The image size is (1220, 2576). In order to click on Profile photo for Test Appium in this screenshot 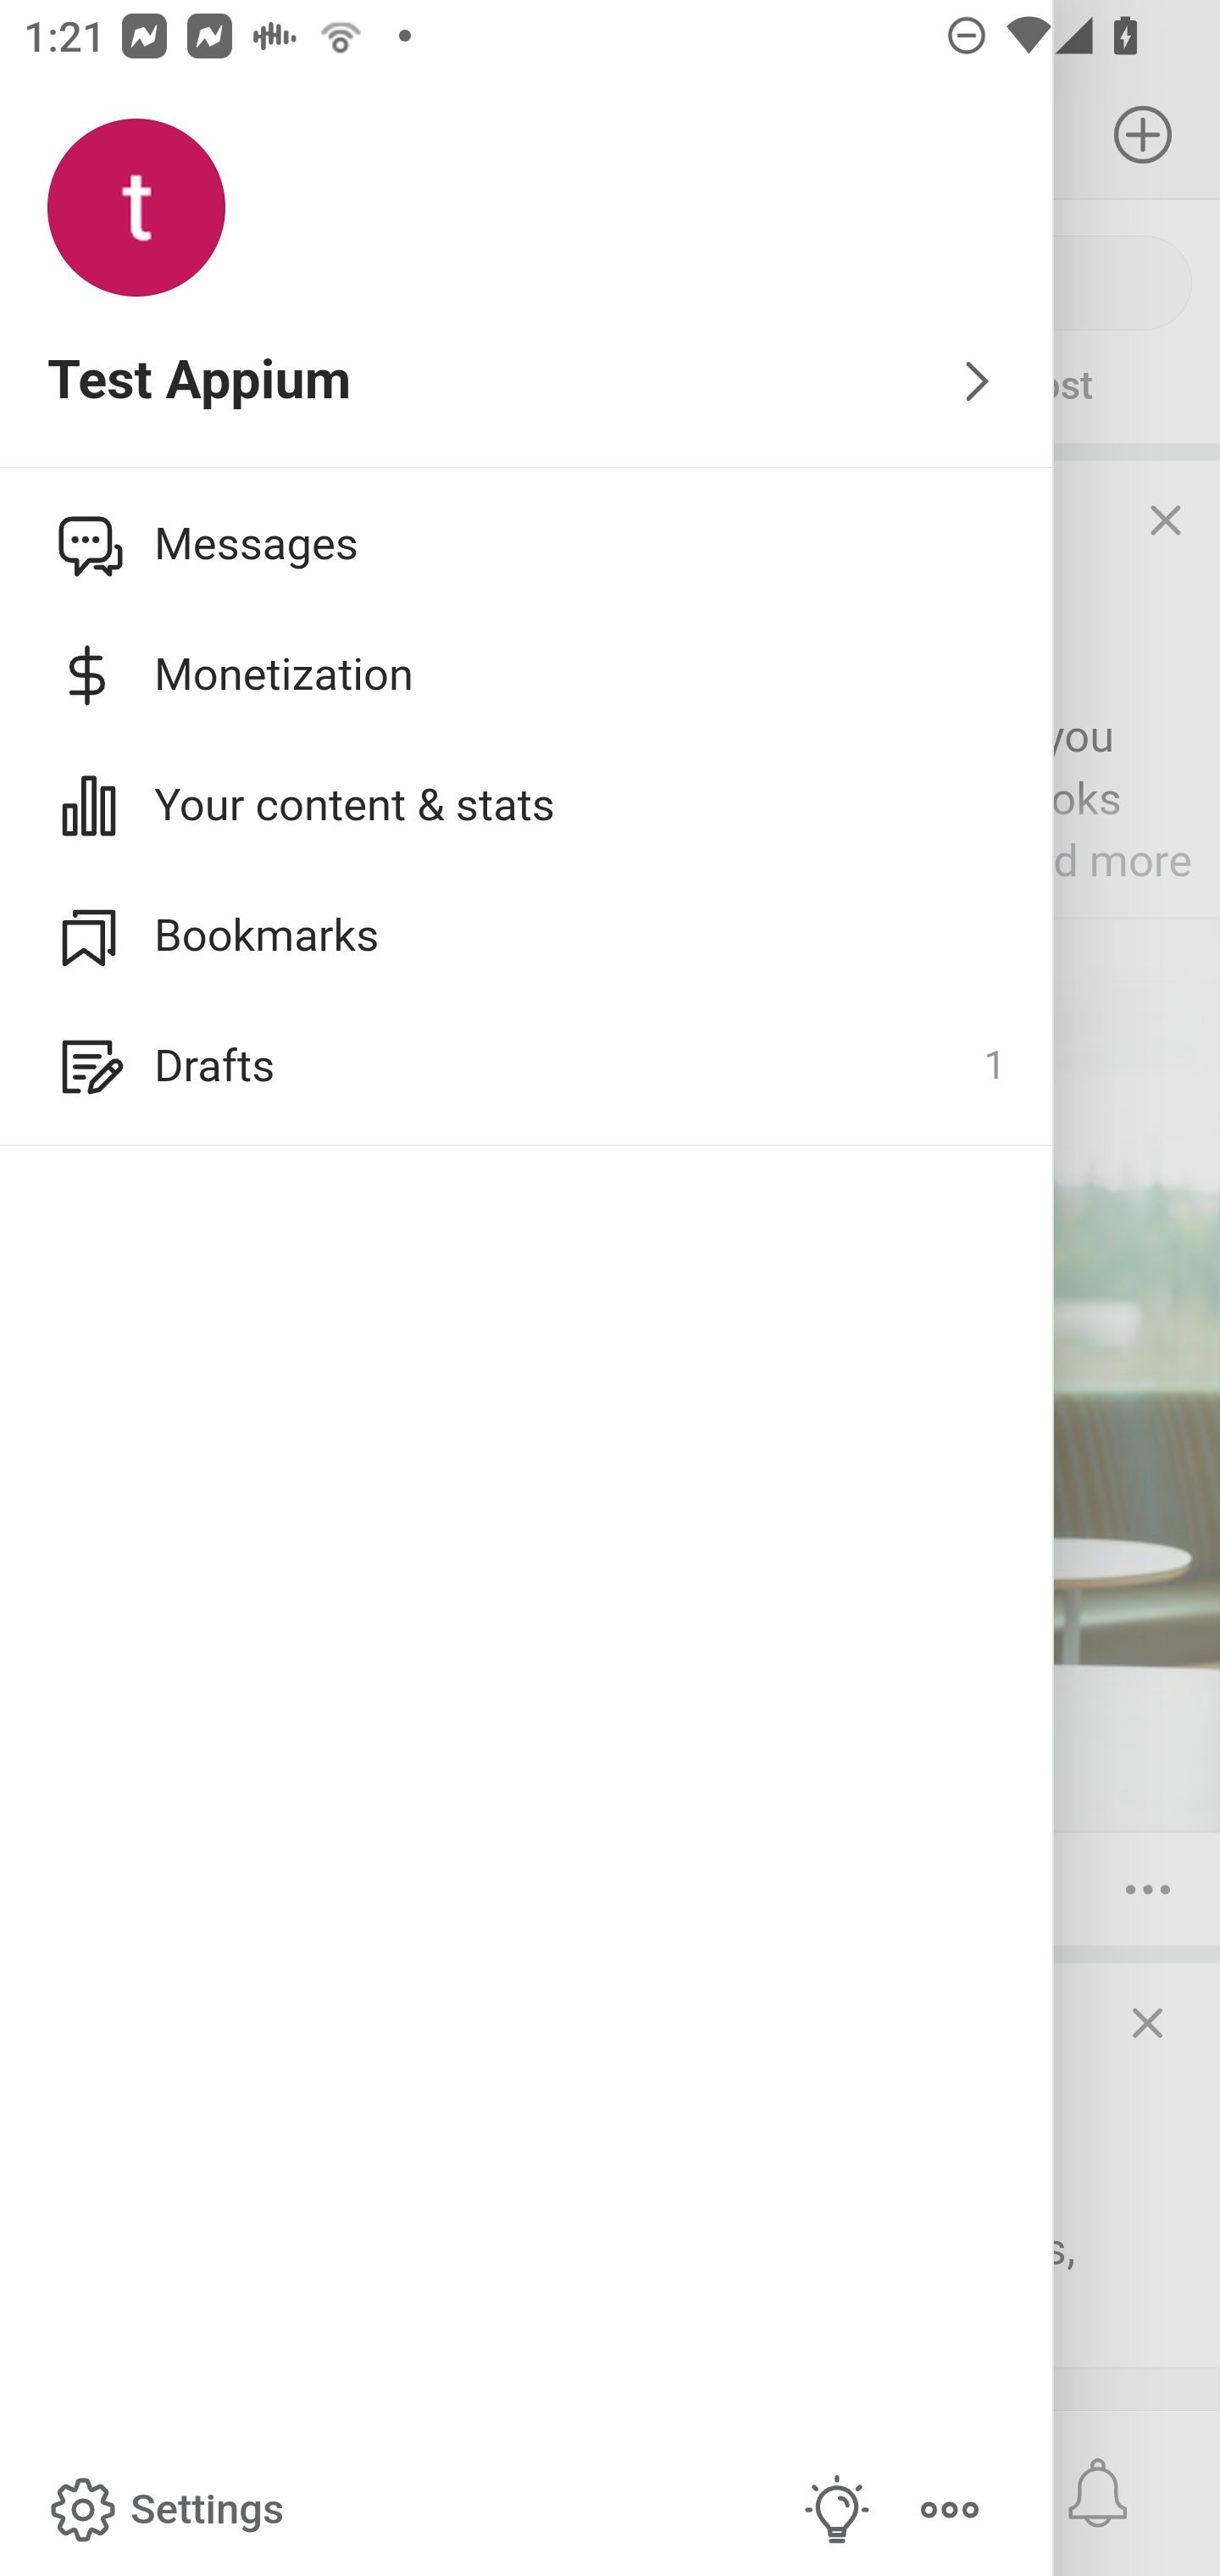, I will do `click(136, 208)`.